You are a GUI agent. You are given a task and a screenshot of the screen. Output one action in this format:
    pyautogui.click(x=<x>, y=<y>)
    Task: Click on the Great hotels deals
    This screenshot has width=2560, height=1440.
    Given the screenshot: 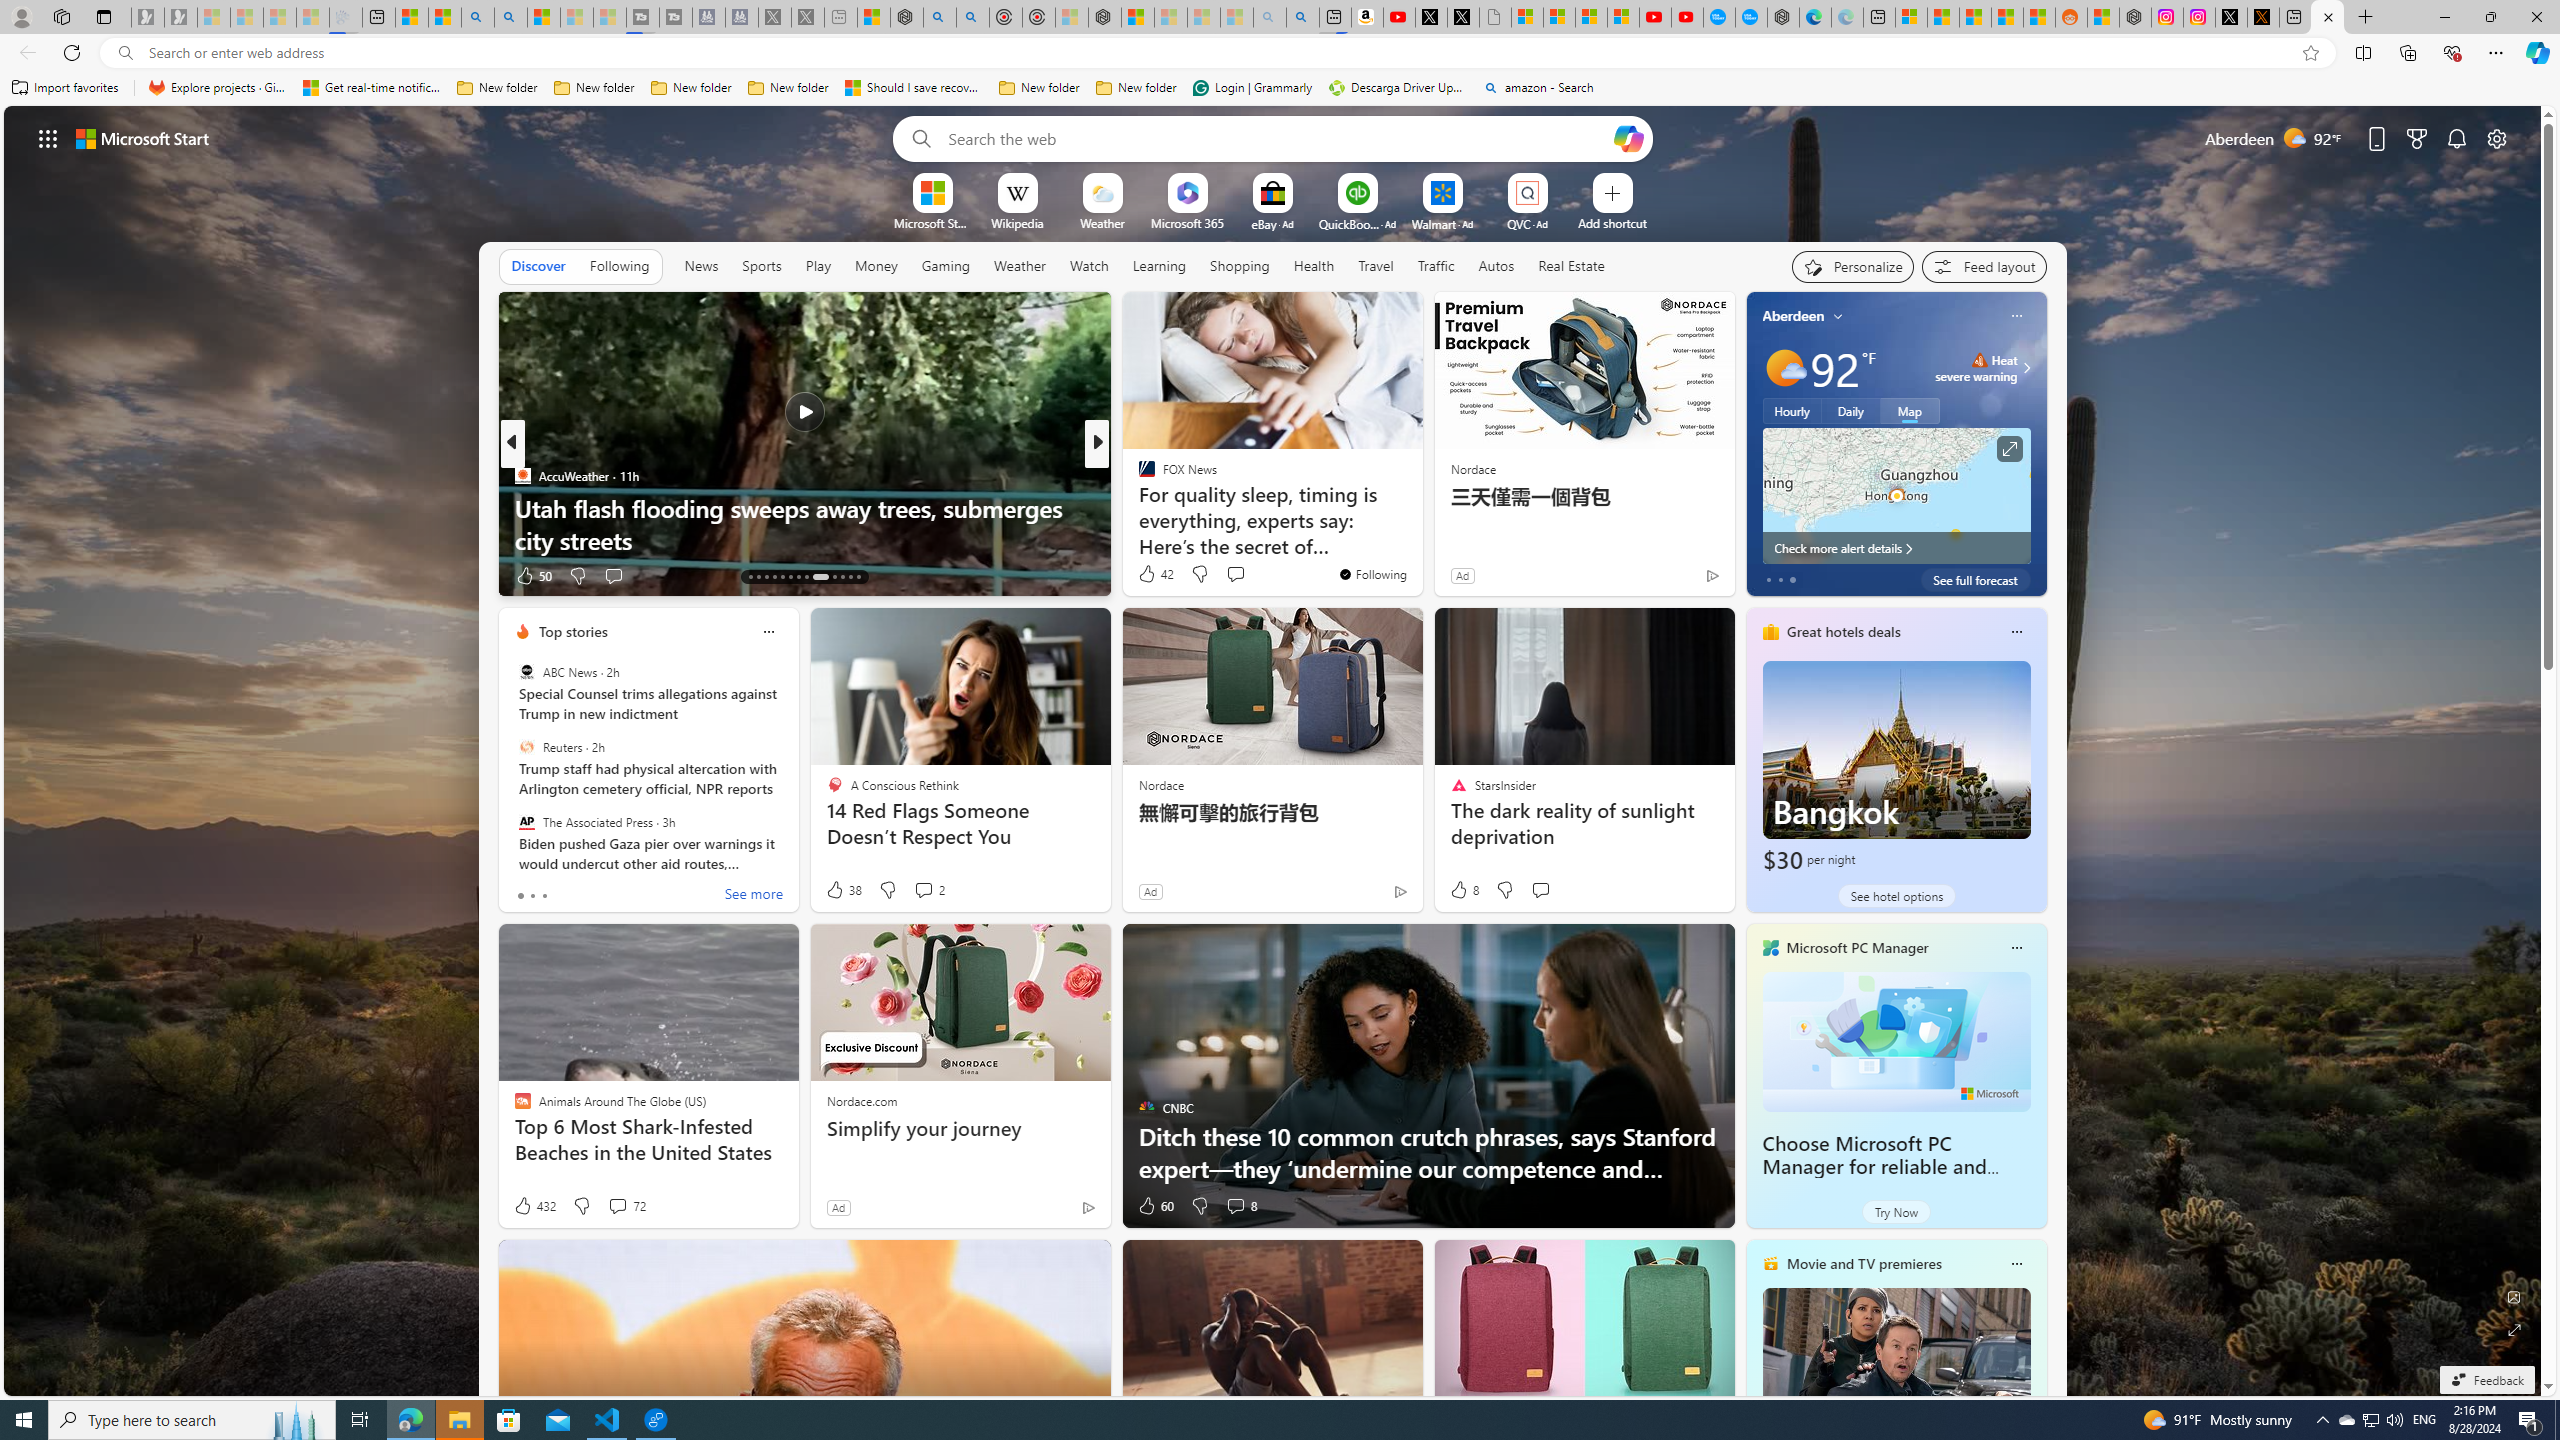 What is the action you would take?
    pyautogui.click(x=1844, y=632)
    